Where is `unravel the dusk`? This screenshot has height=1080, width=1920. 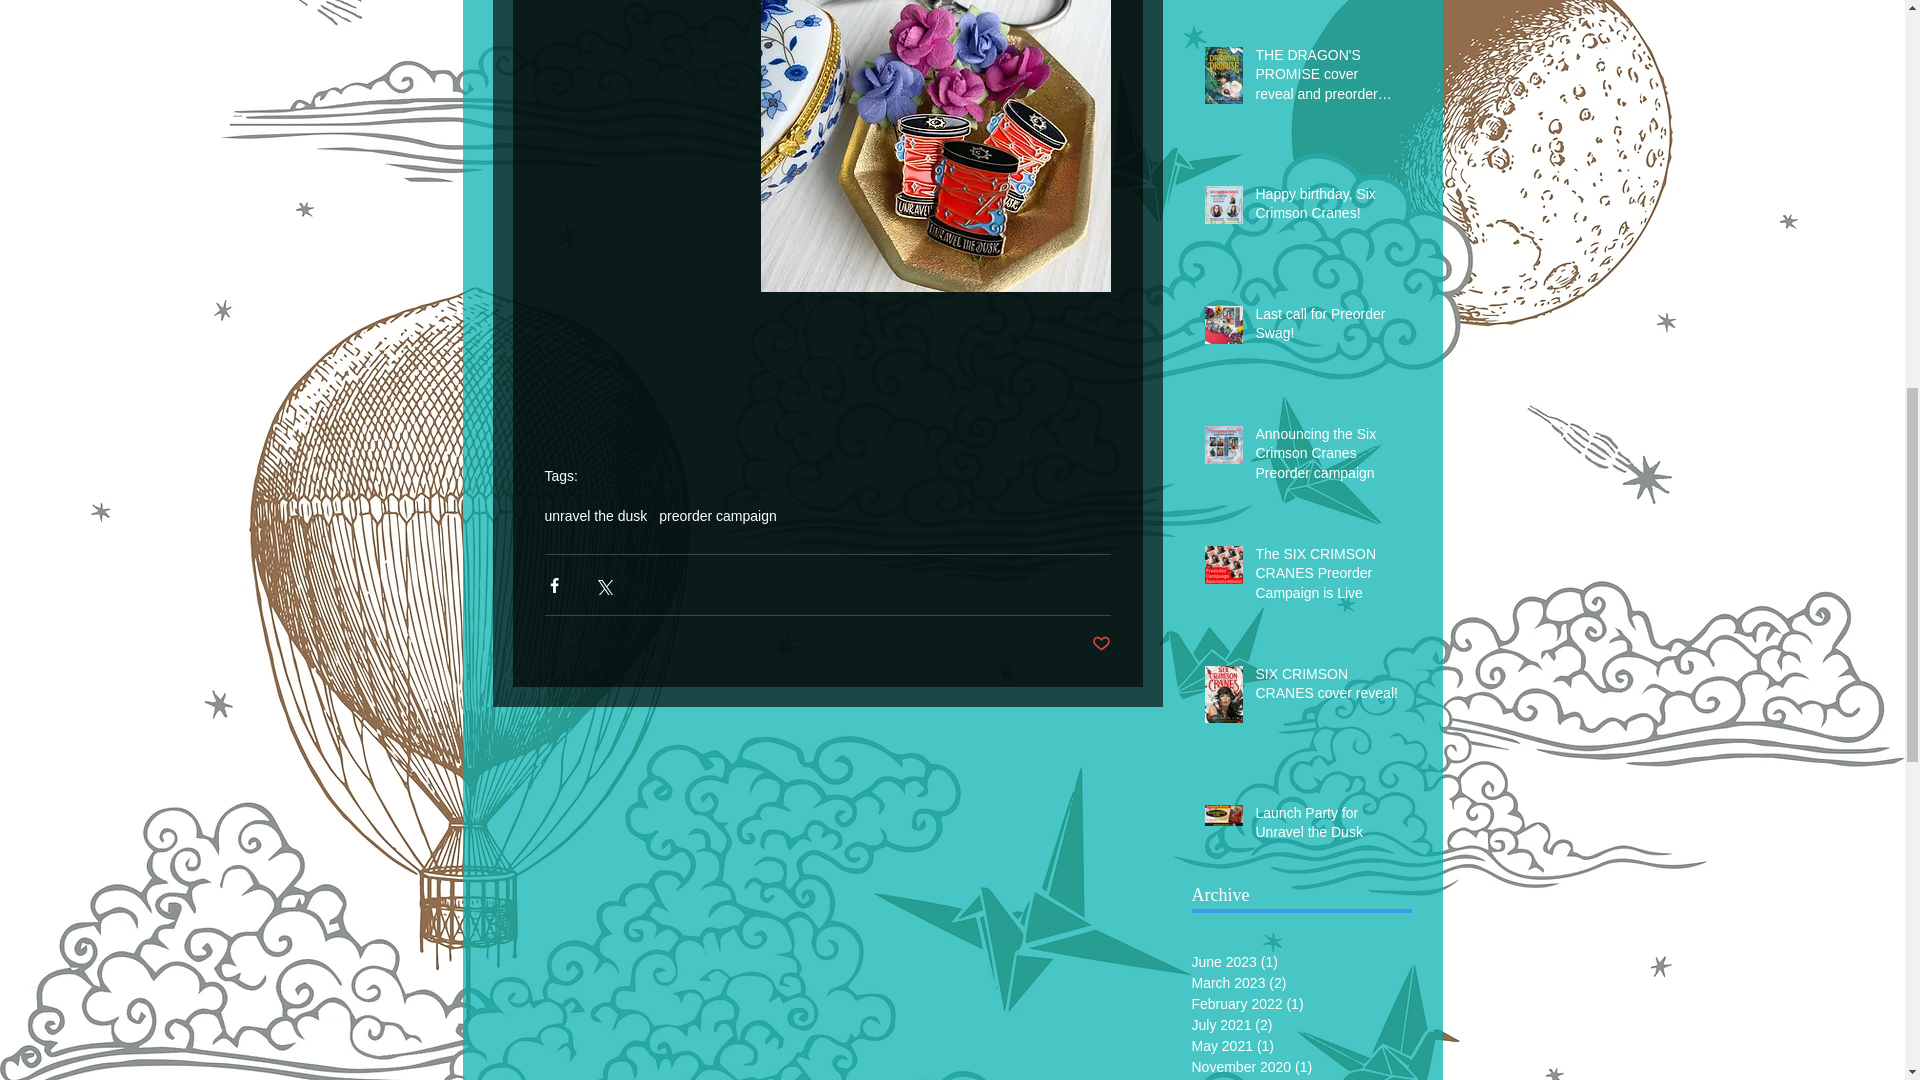
unravel the dusk is located at coordinates (595, 515).